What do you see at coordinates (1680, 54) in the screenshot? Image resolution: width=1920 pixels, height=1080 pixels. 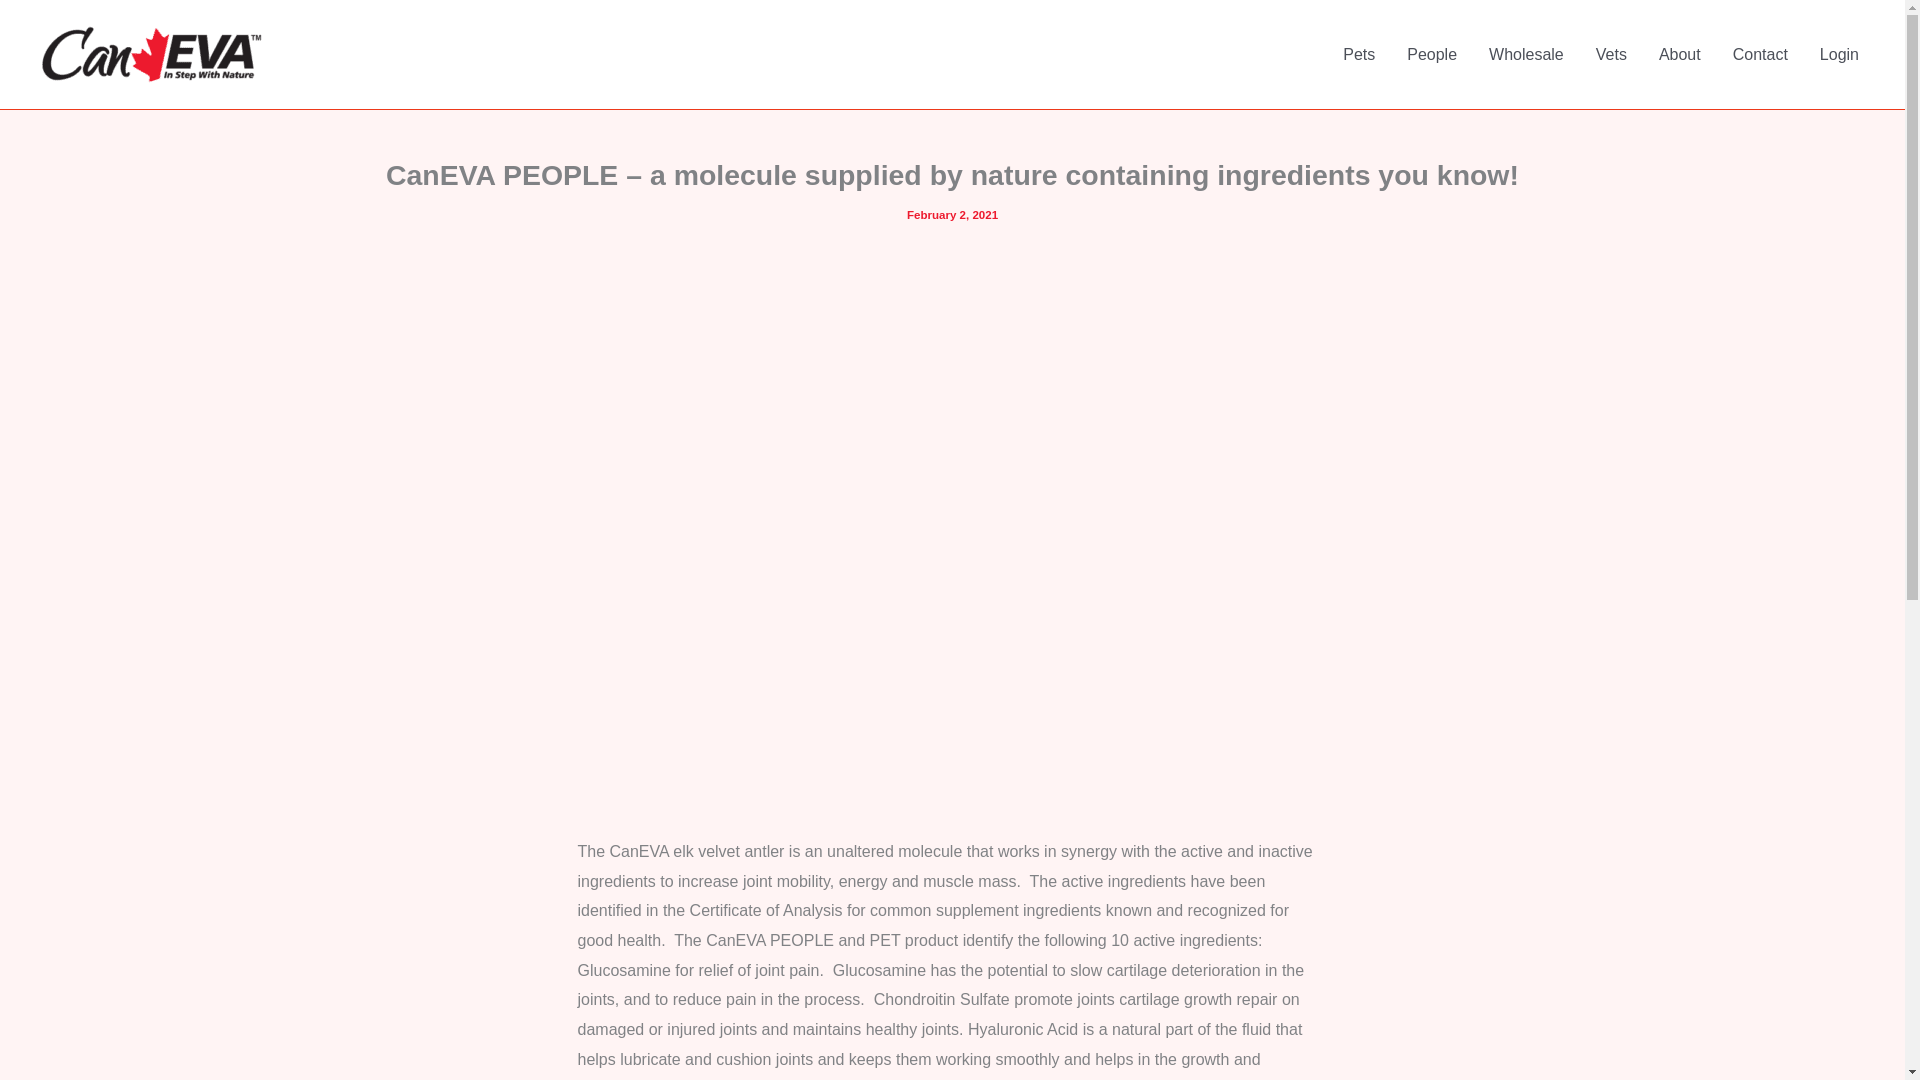 I see `About` at bounding box center [1680, 54].